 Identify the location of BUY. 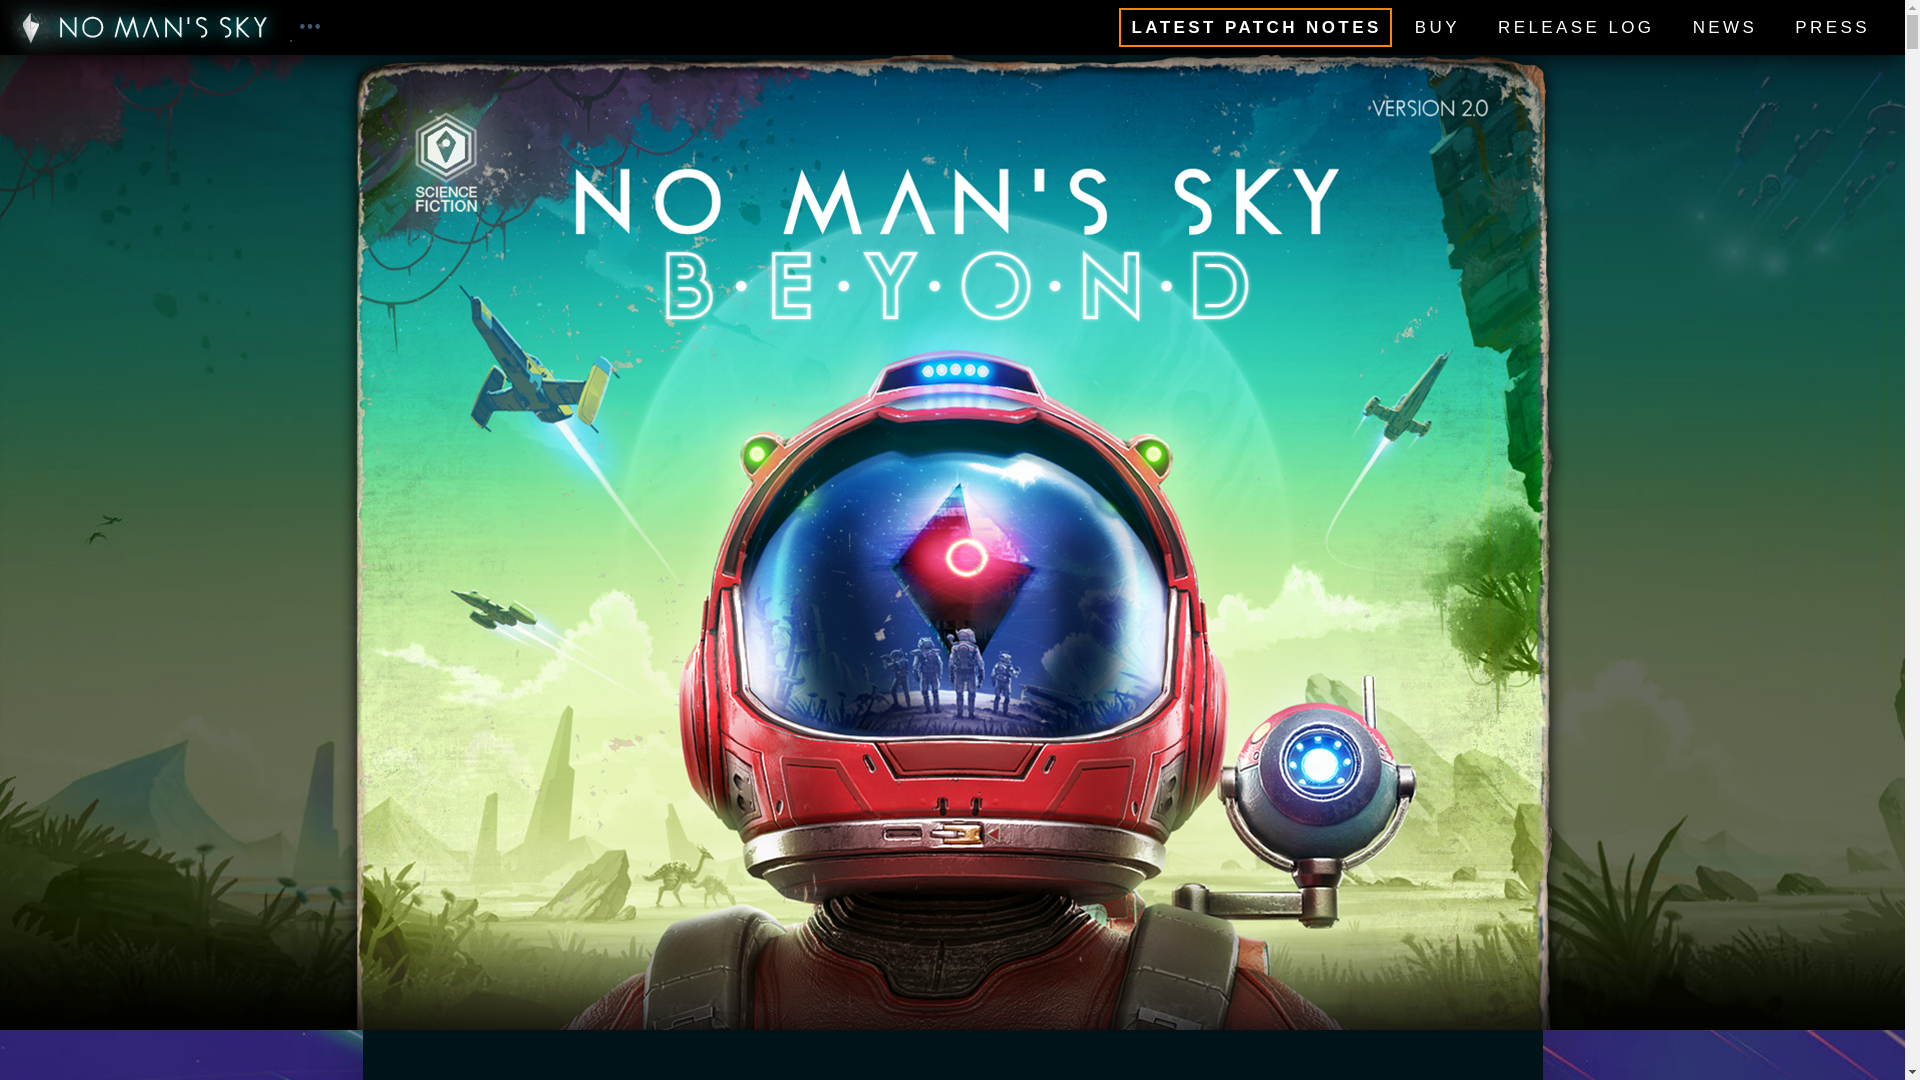
(1437, 27).